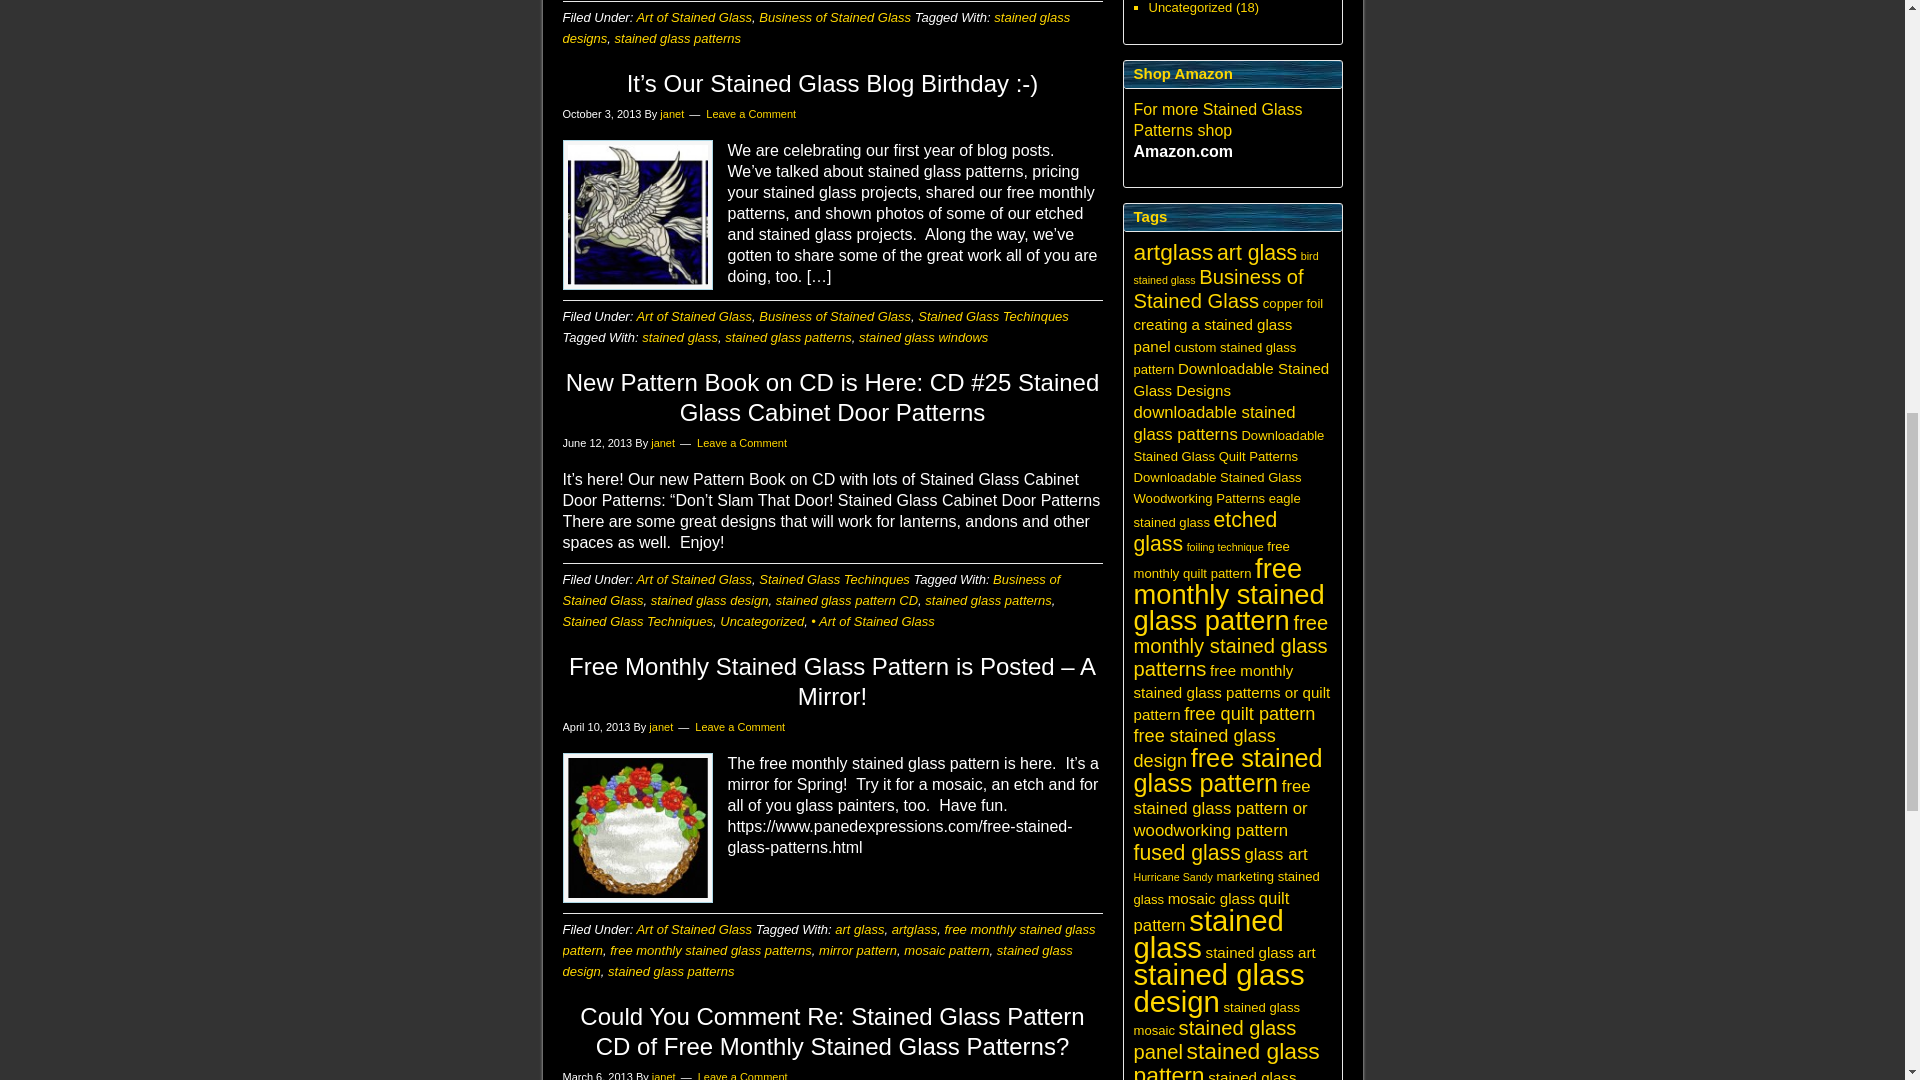 This screenshot has height=1080, width=1920. I want to click on Art of Stained Glass, so click(694, 16).